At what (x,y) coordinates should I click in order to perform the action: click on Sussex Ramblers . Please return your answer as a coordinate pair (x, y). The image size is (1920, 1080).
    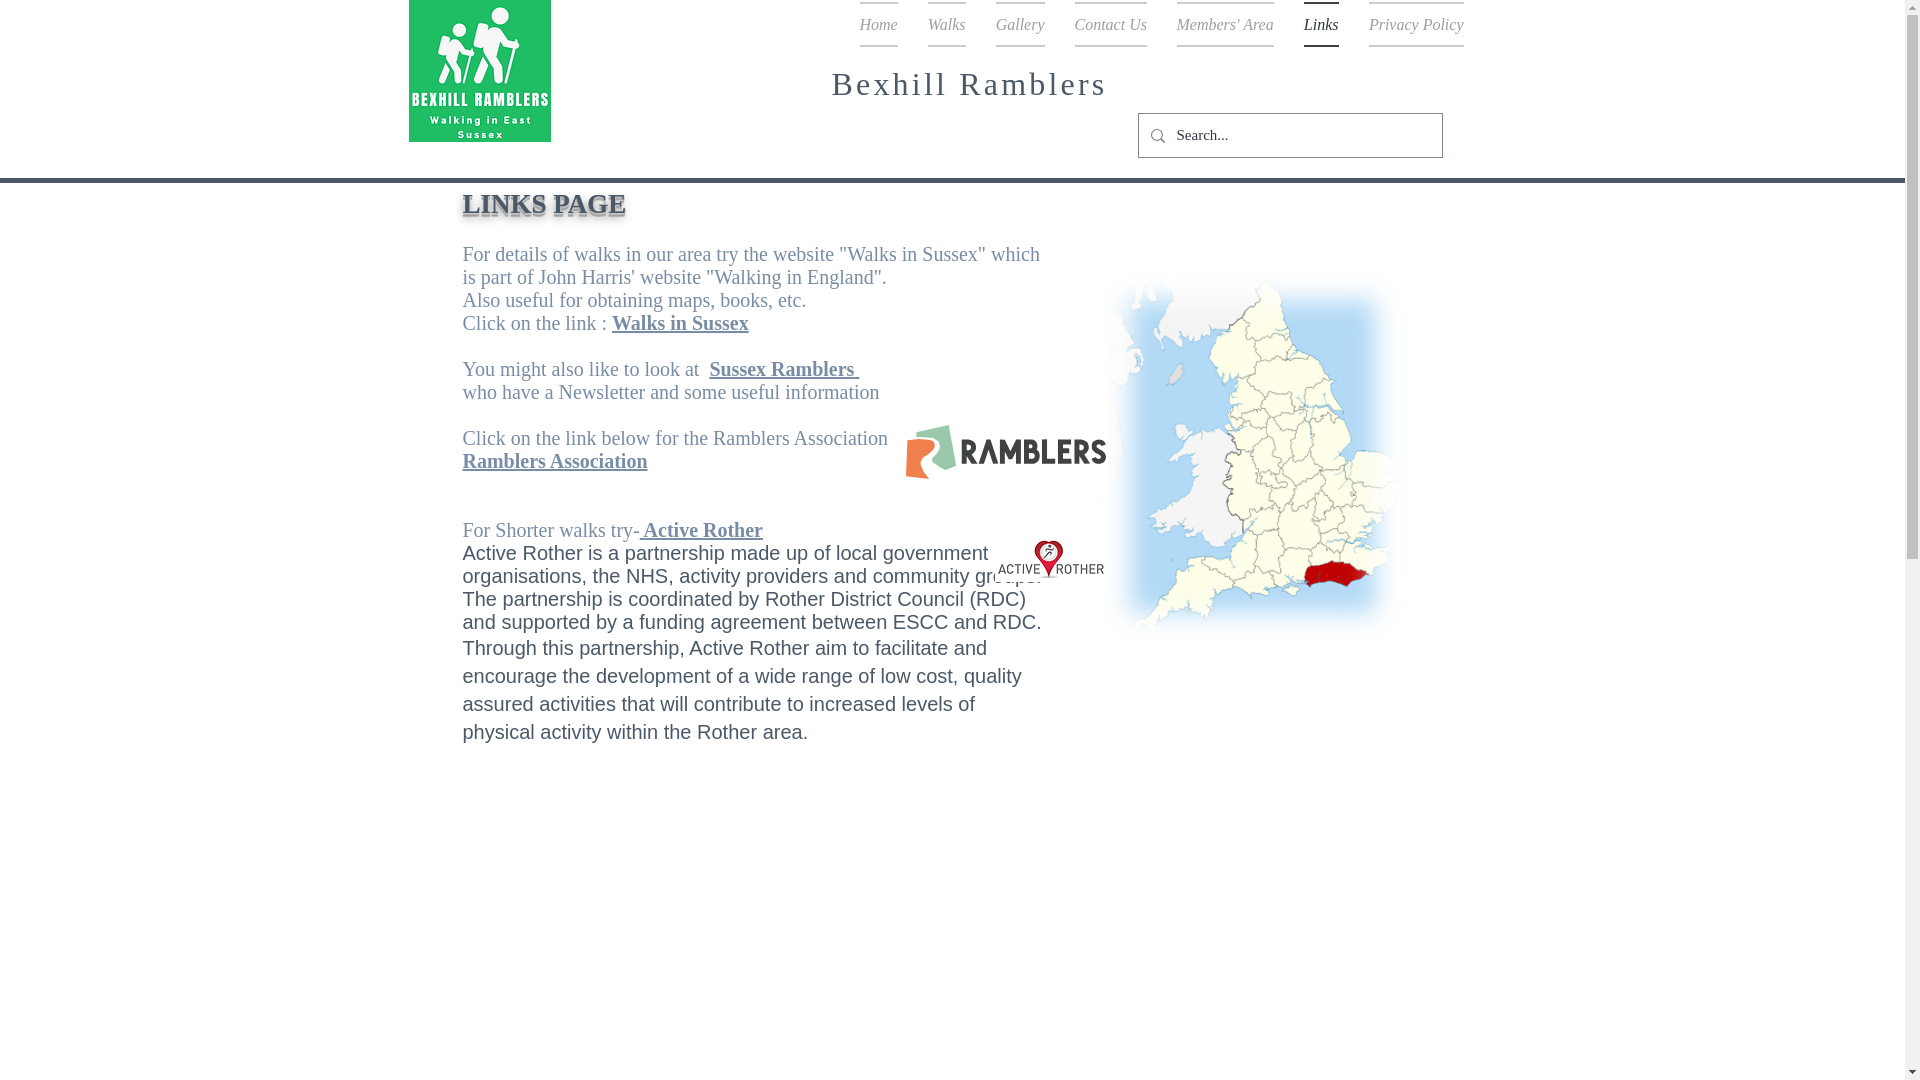
    Looking at the image, I should click on (783, 368).